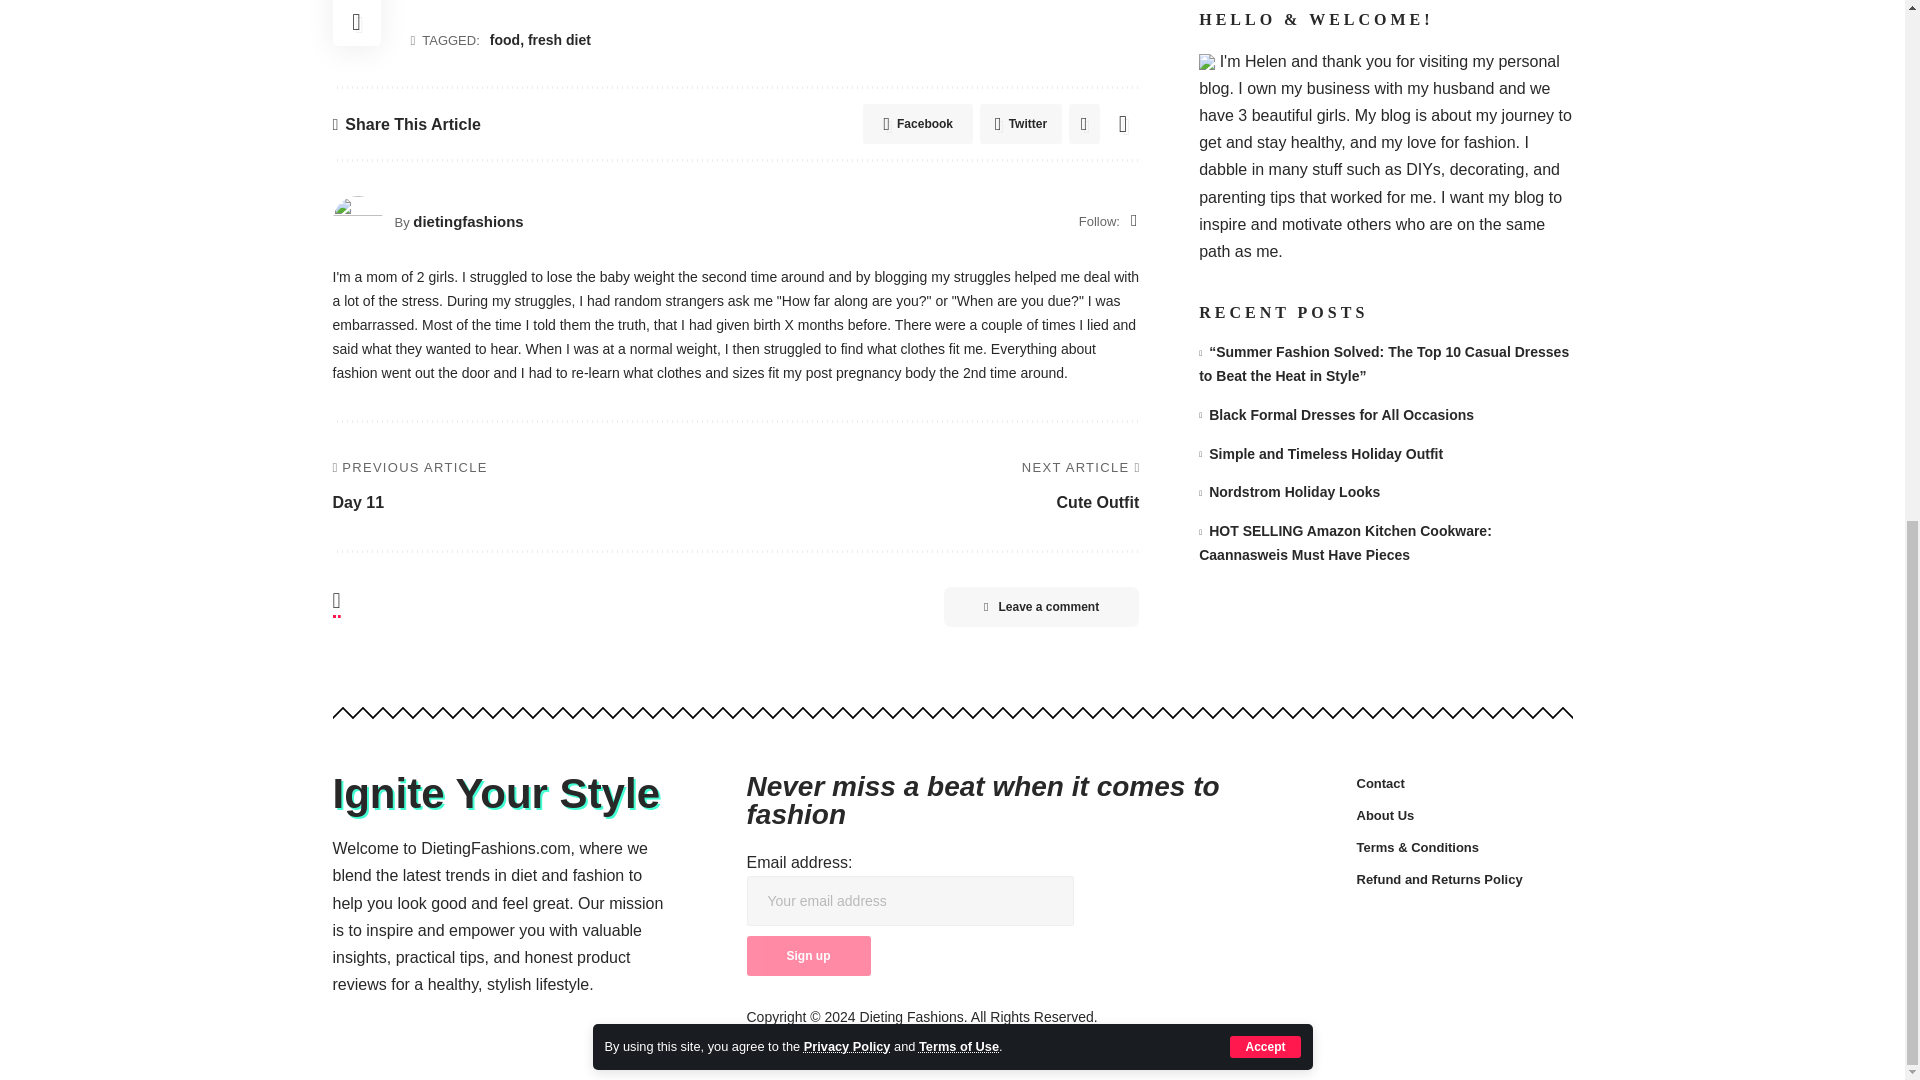 The width and height of the screenshot is (1920, 1080). Describe the element at coordinates (808, 956) in the screenshot. I see `Sign up` at that location.